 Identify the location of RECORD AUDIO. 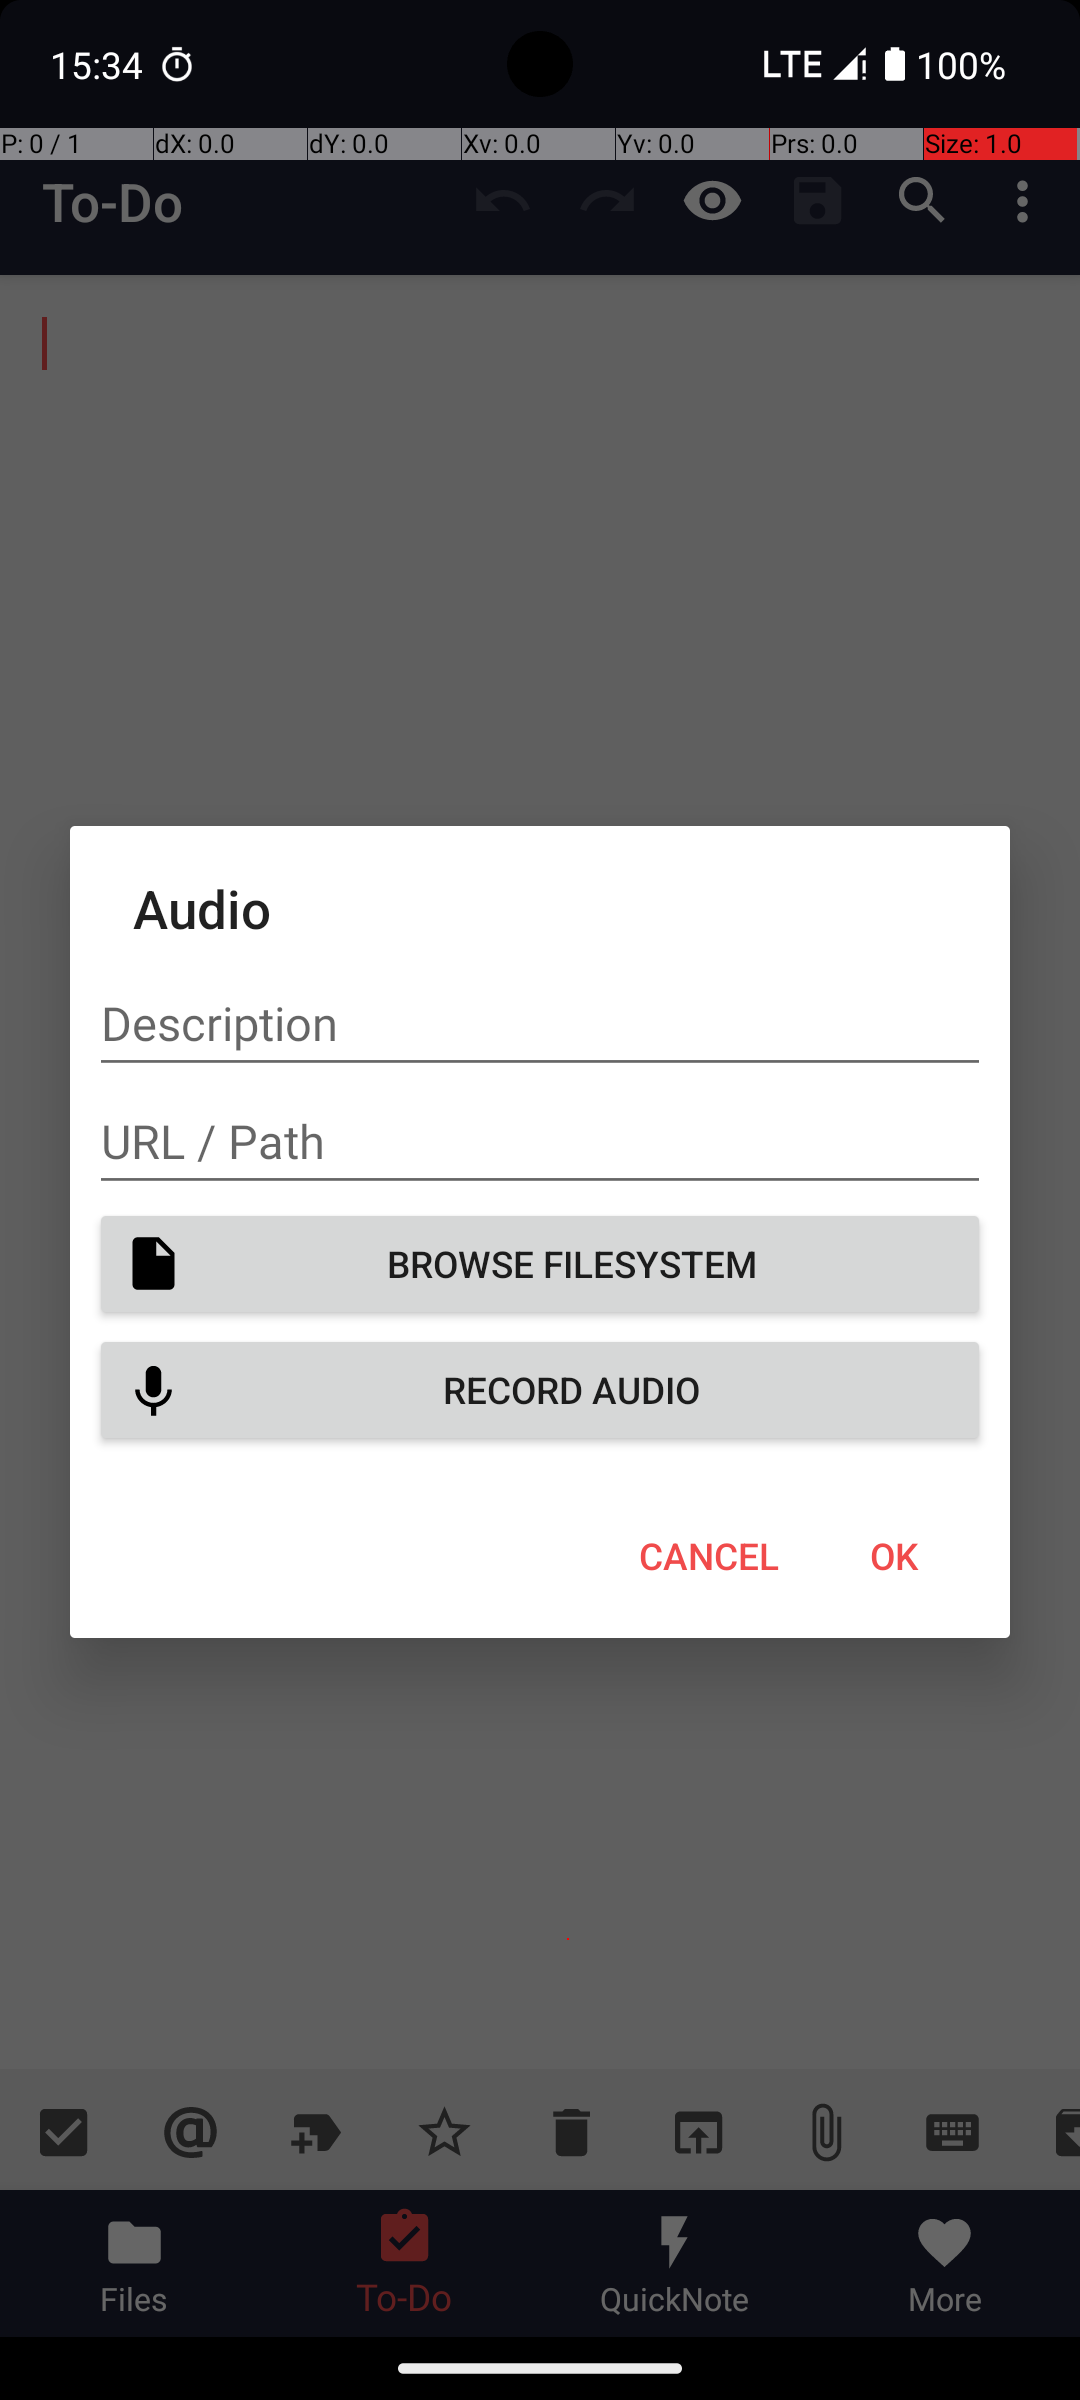
(540, 1390).